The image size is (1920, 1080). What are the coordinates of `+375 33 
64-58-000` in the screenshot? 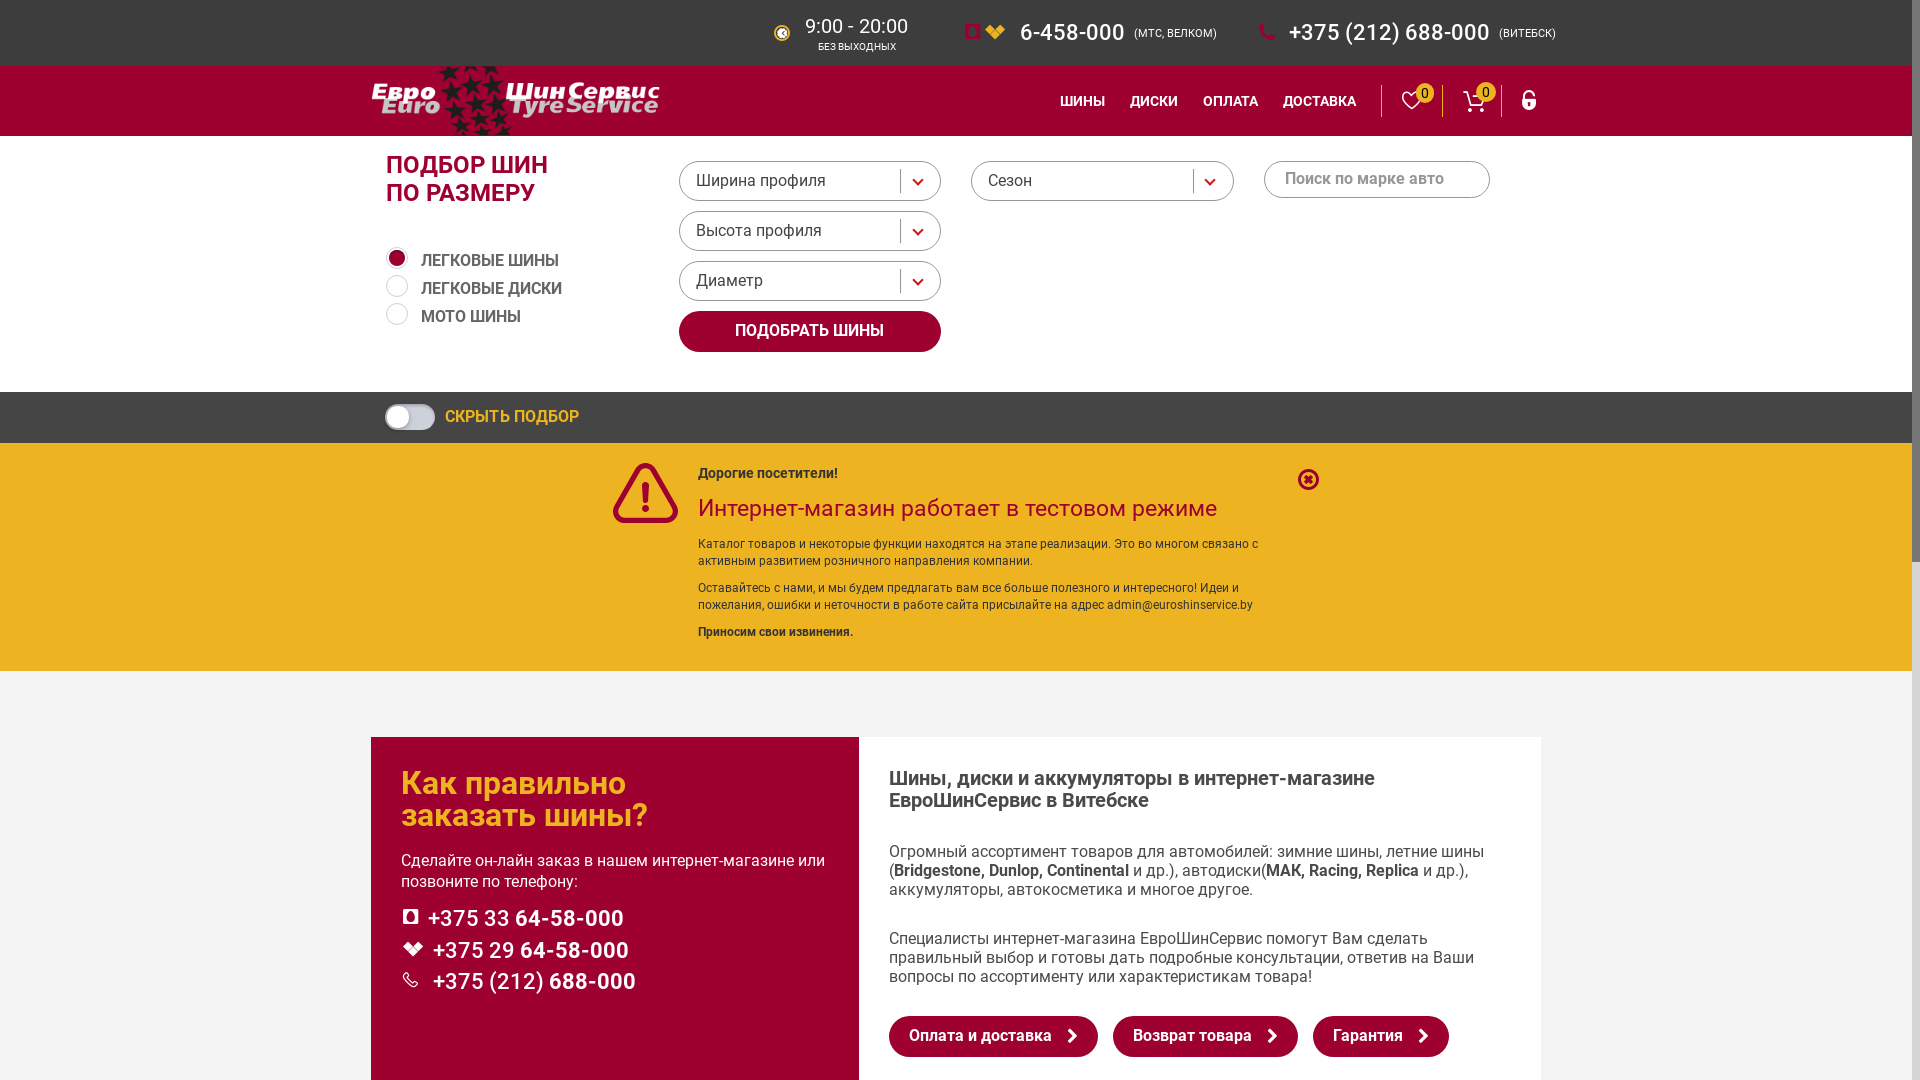 It's located at (526, 918).